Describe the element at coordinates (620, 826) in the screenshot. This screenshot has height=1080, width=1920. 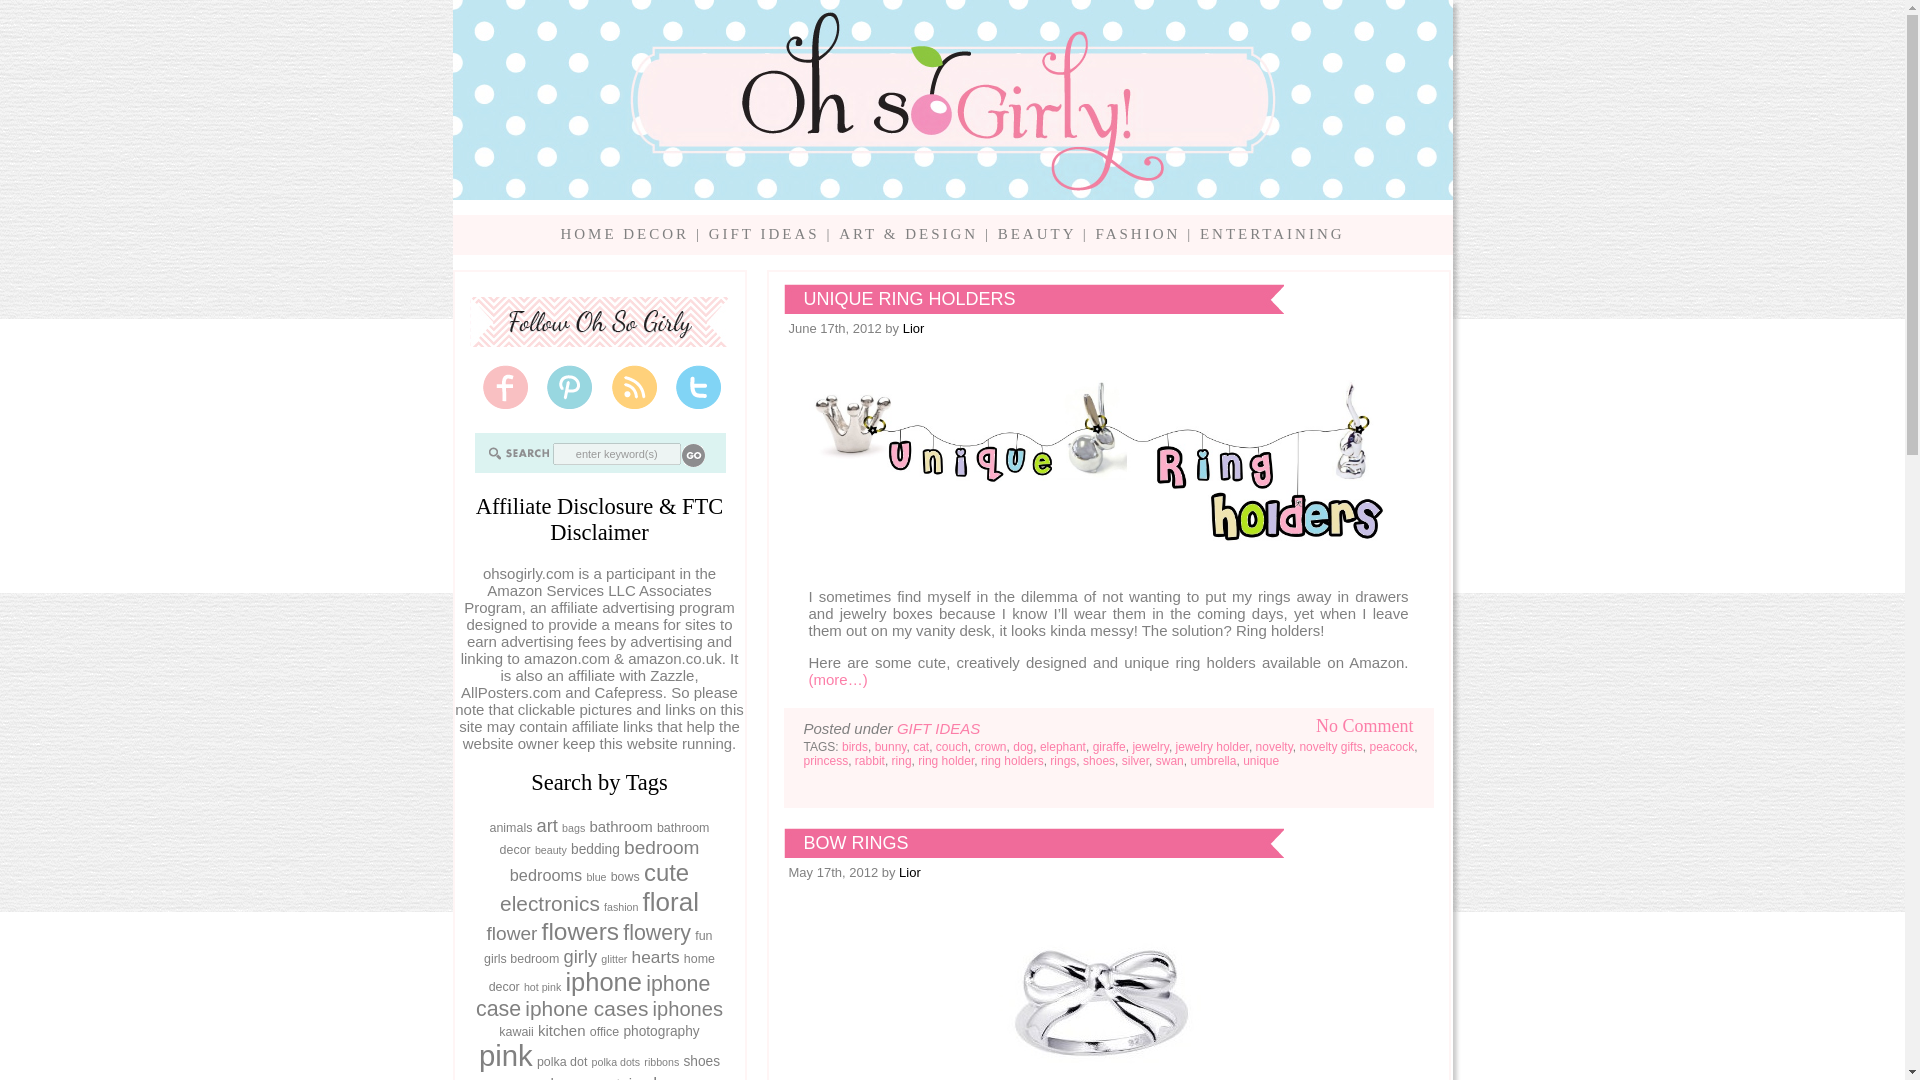
I see `bathroom` at that location.